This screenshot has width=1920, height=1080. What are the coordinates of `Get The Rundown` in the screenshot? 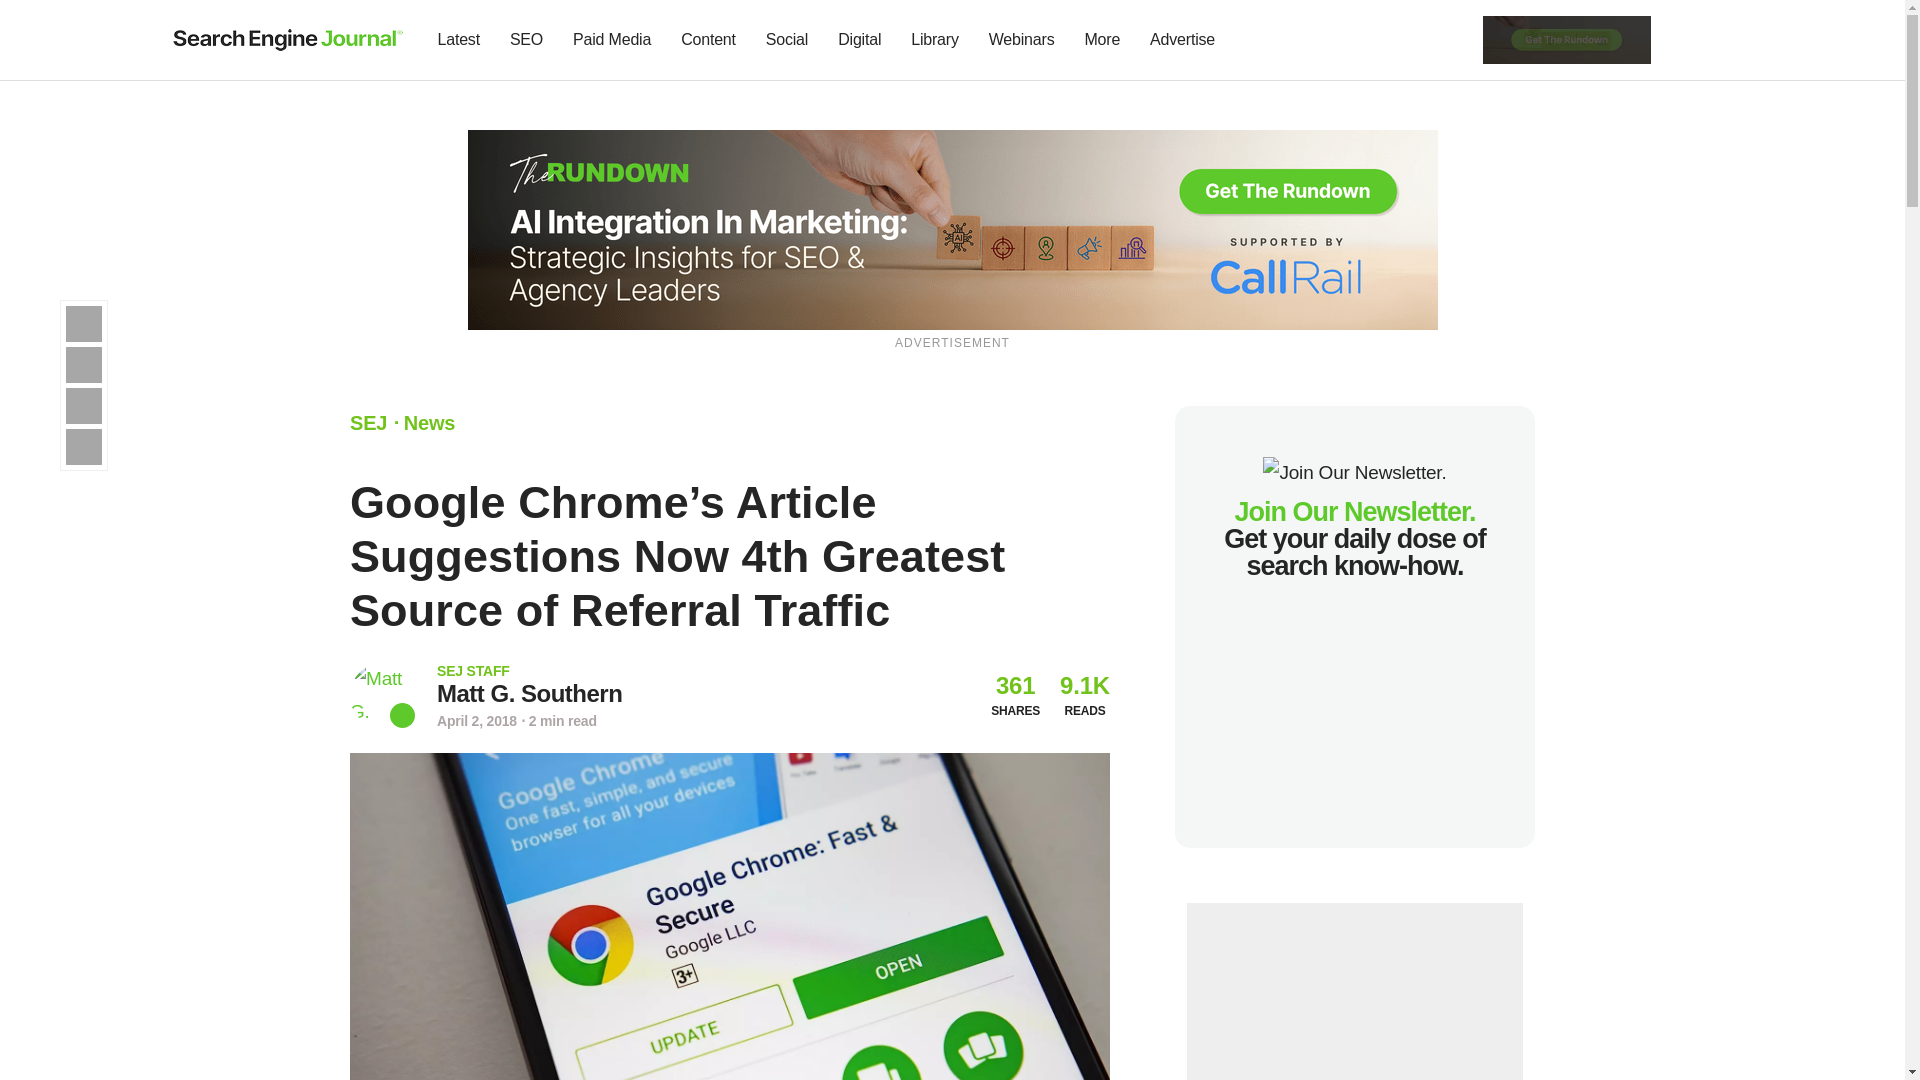 It's located at (1566, 38).